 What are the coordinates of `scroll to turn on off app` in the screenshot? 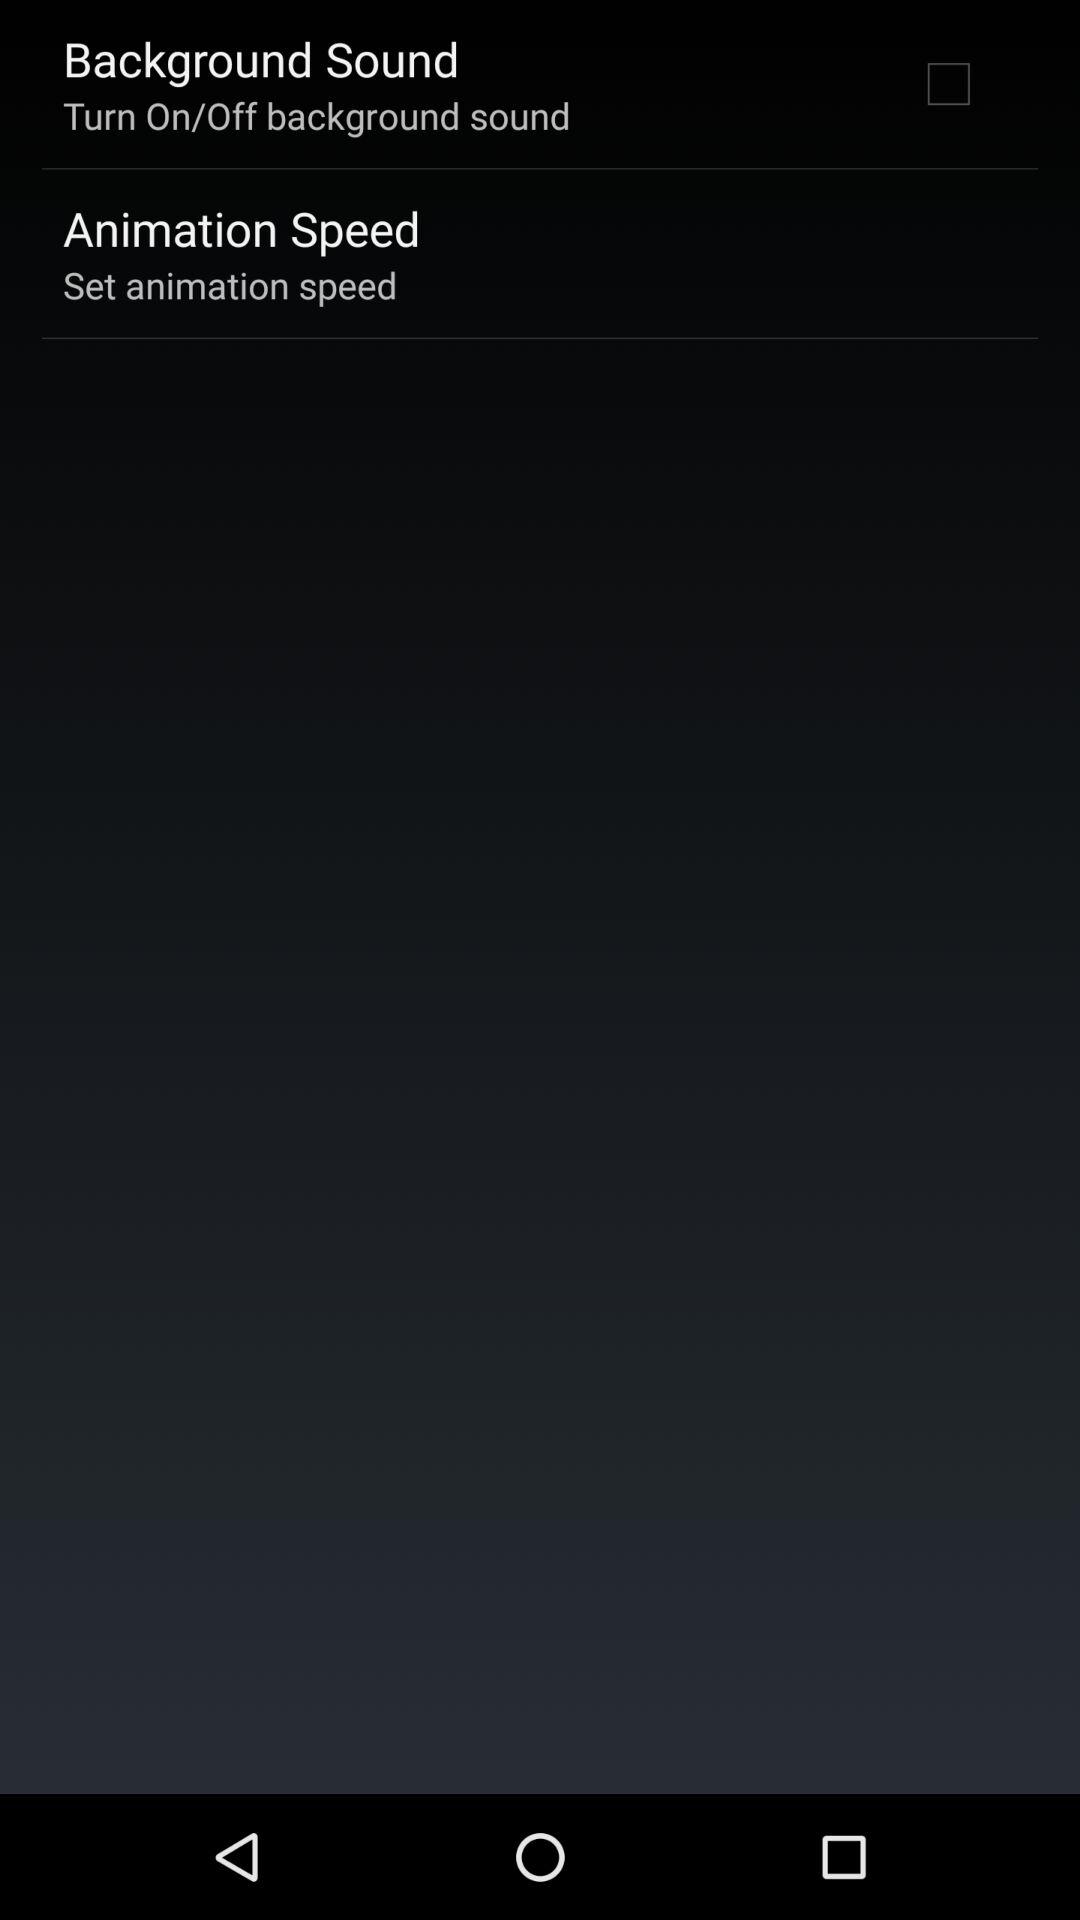 It's located at (316, 115).